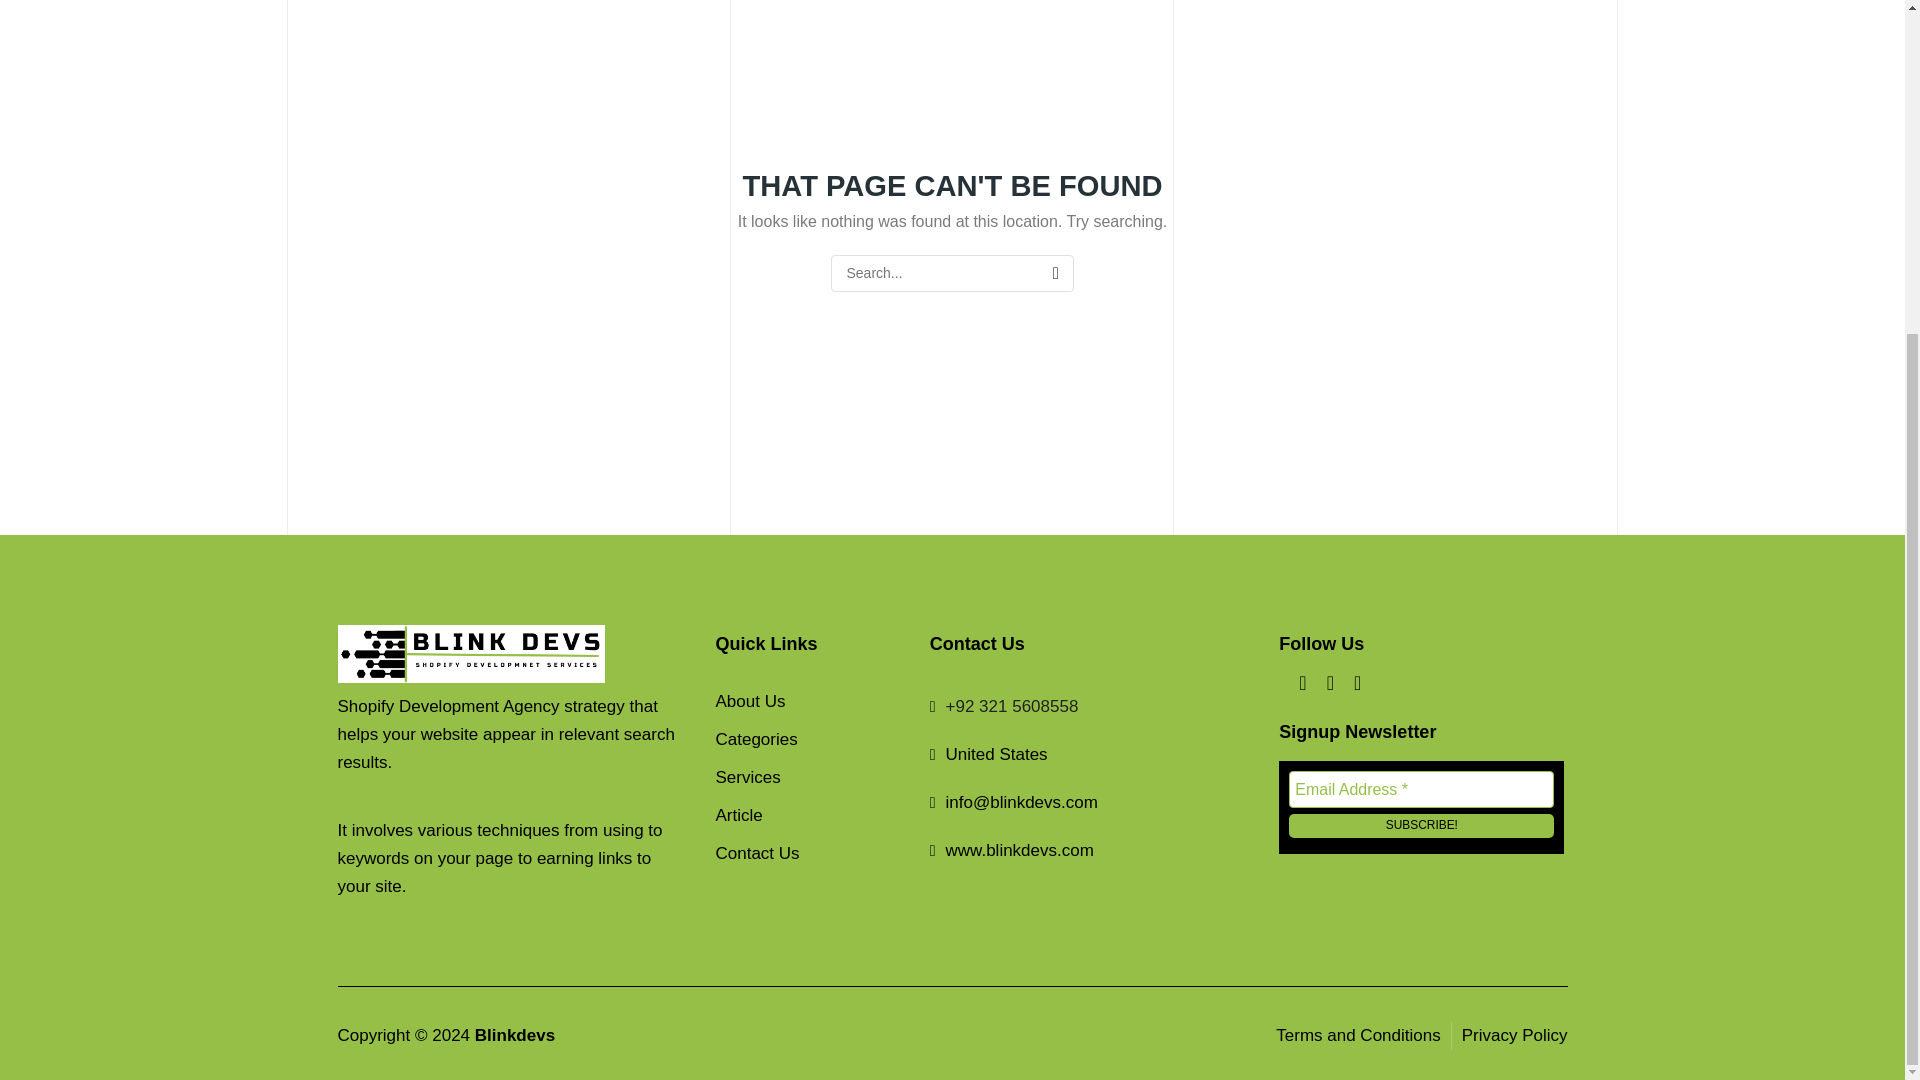  What do you see at coordinates (1420, 789) in the screenshot?
I see `Email Address` at bounding box center [1420, 789].